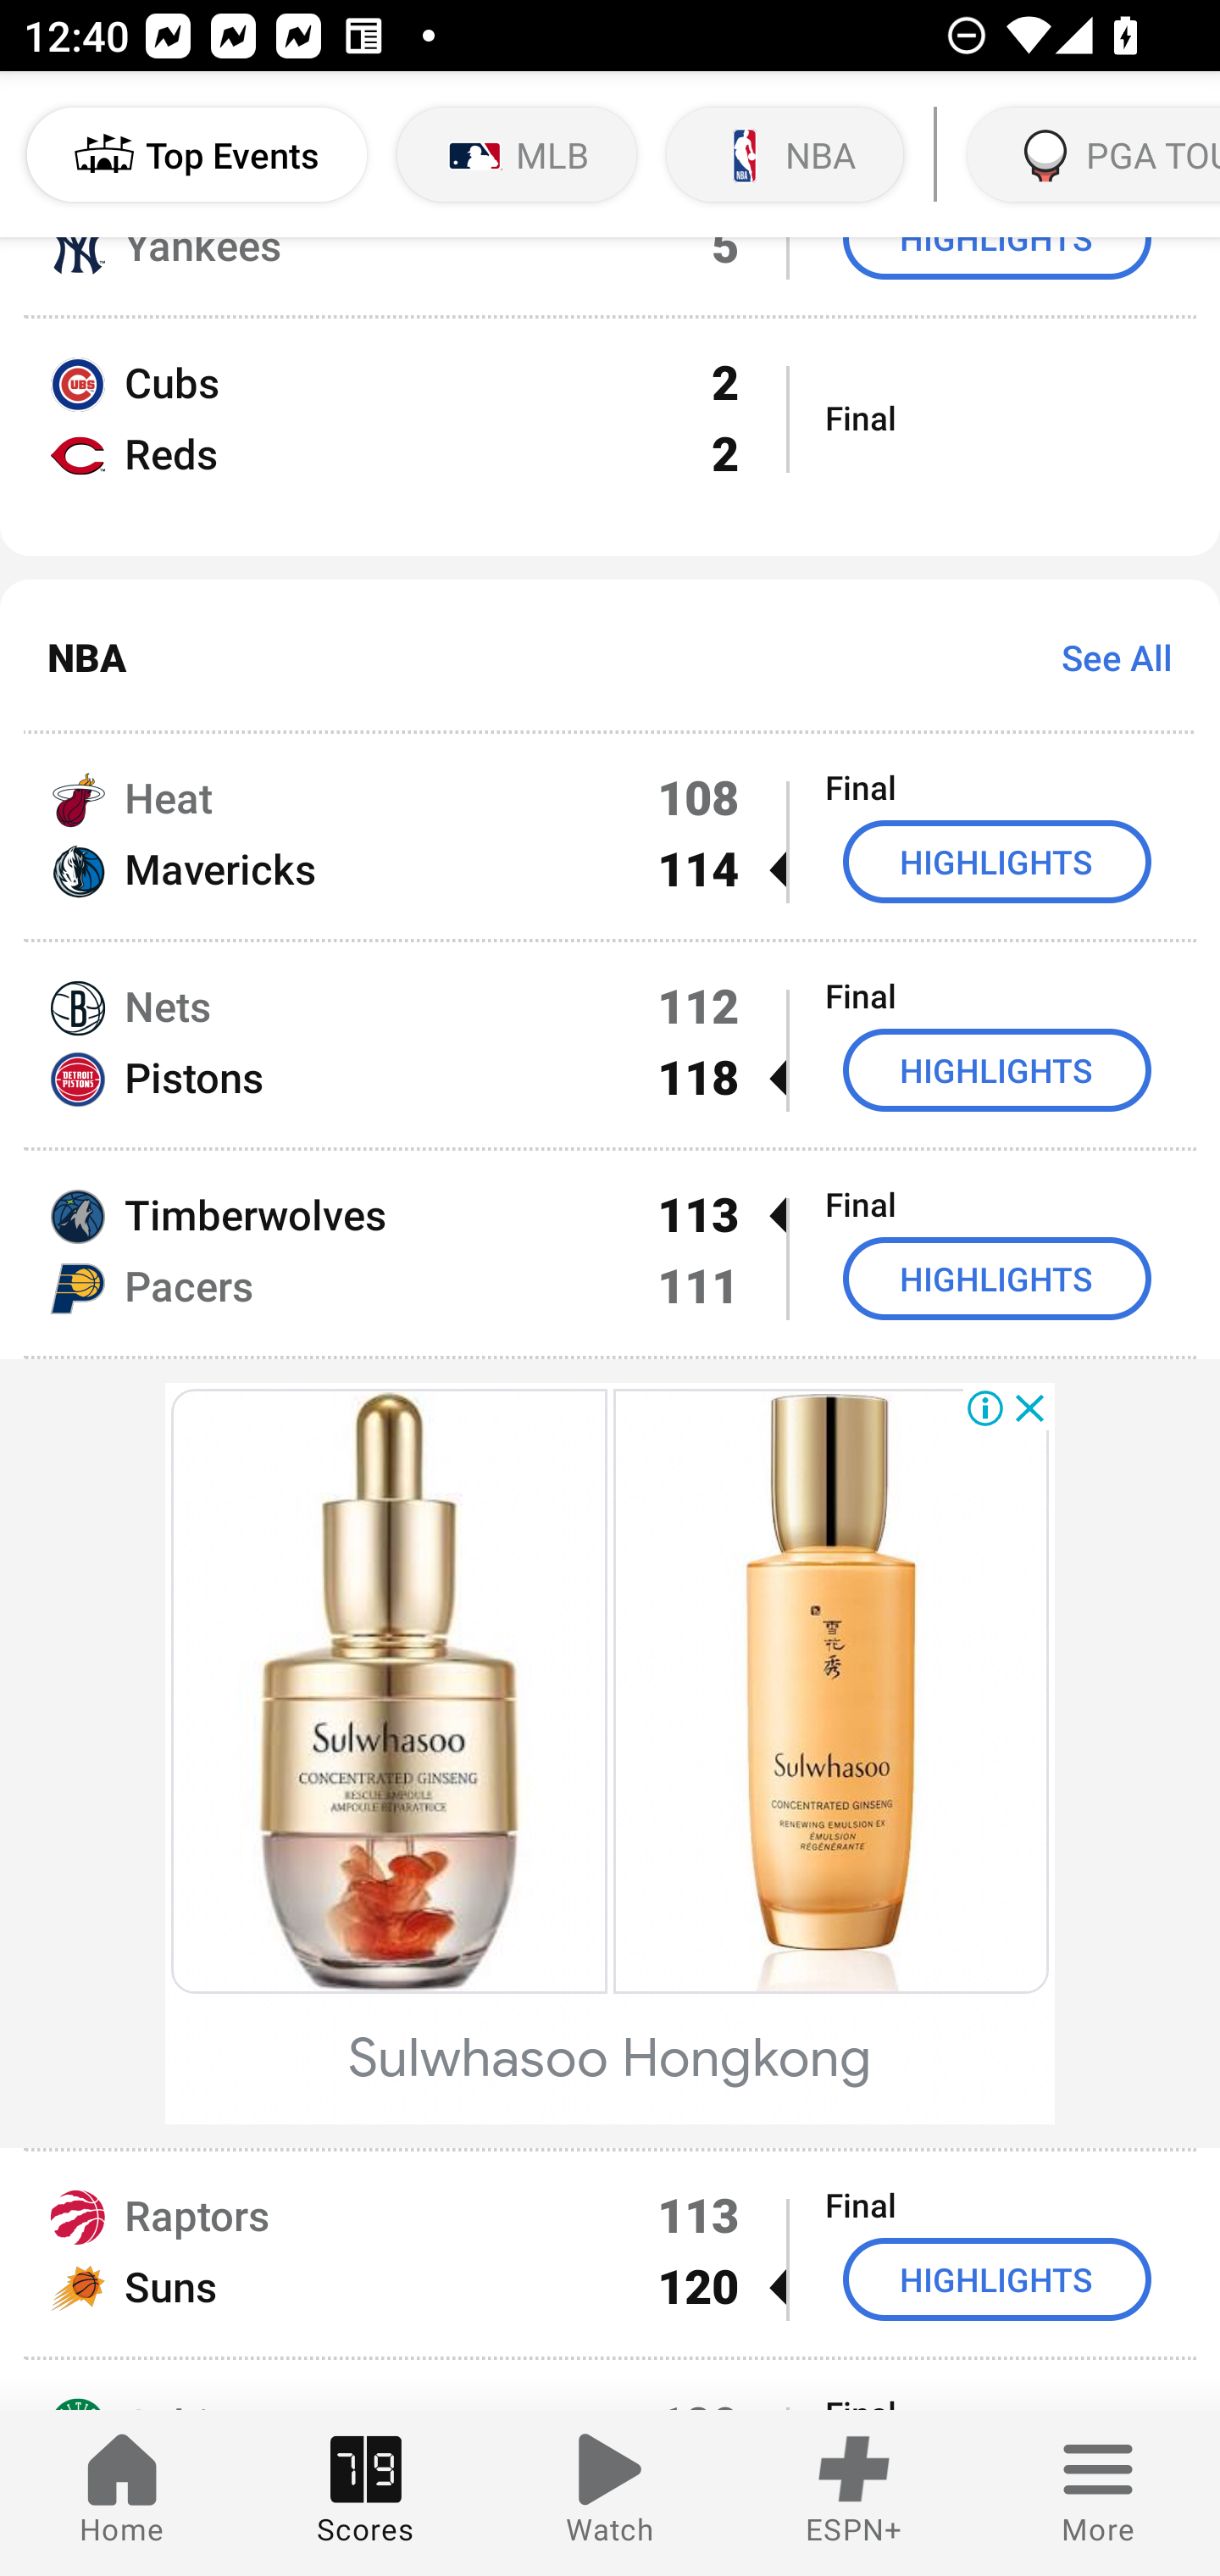  I want to click on NBA, so click(785, 154).